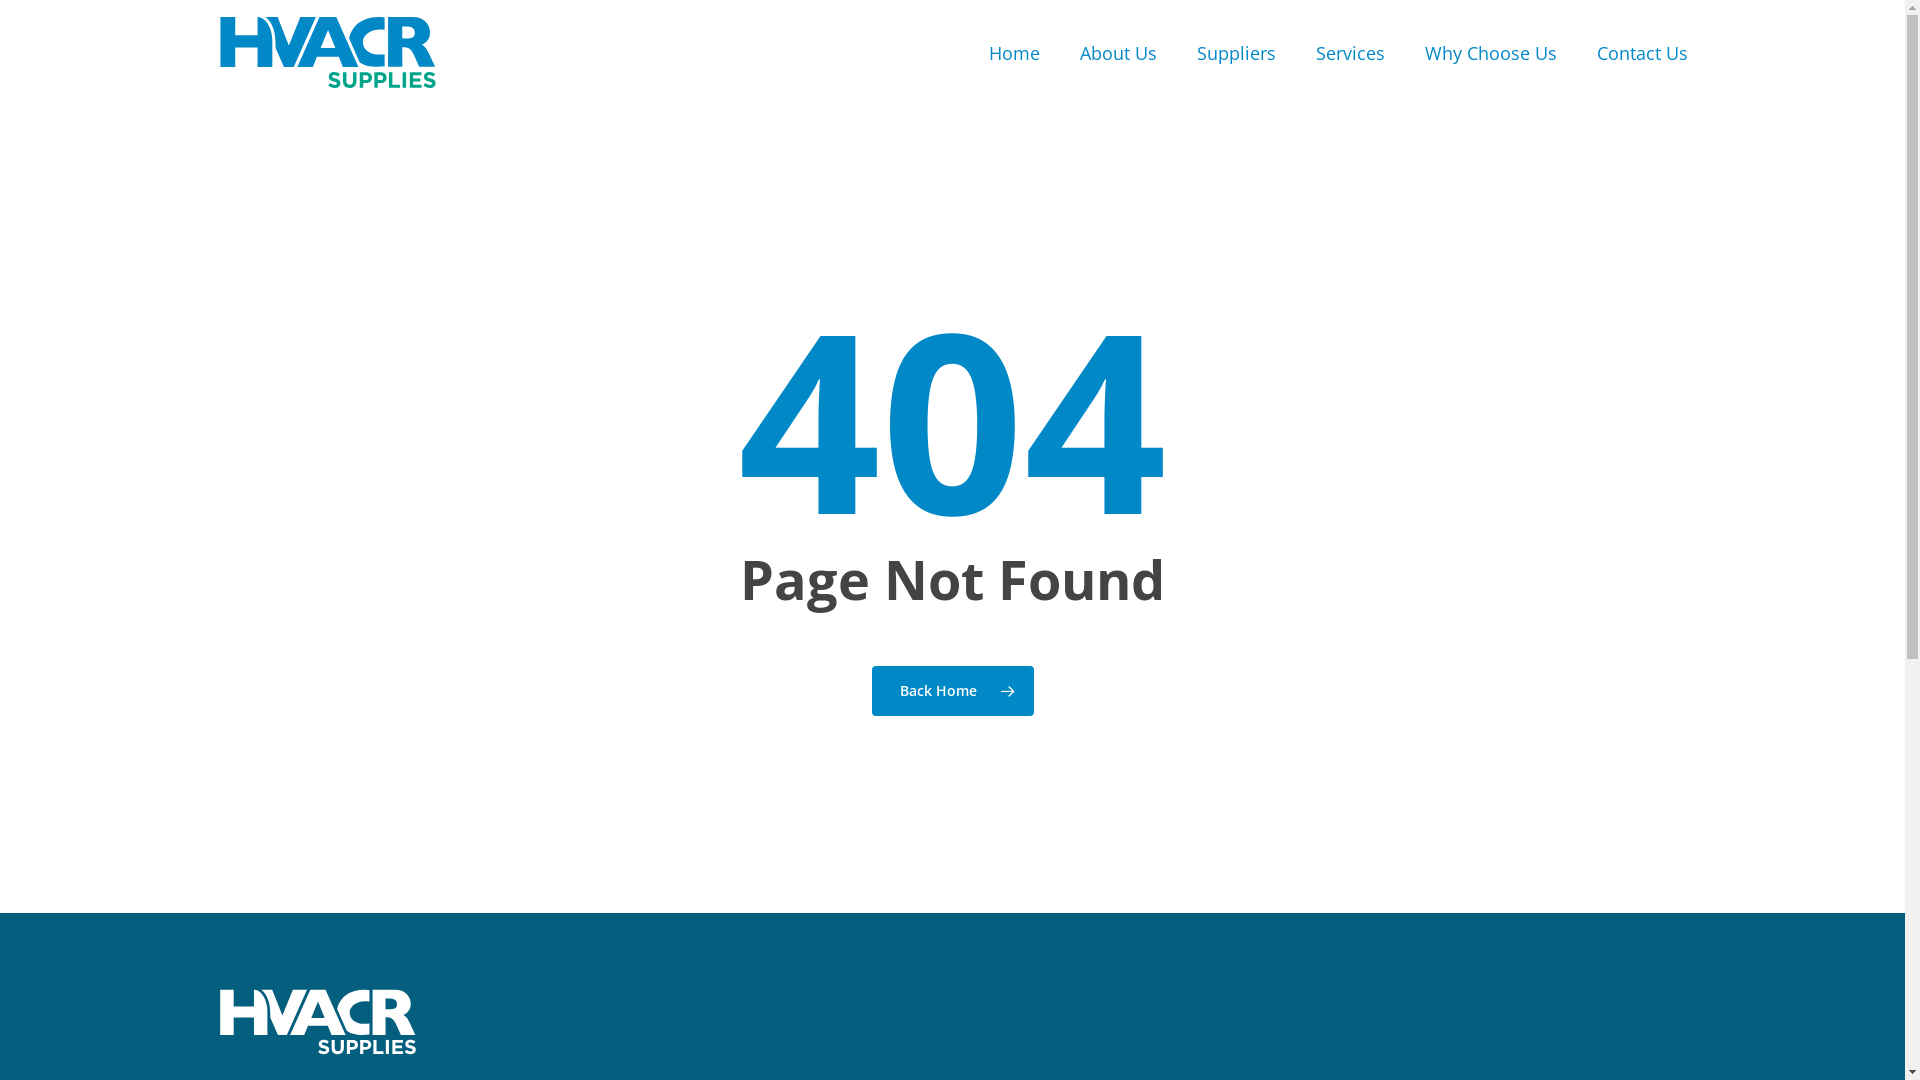 This screenshot has height=1080, width=1920. What do you see at coordinates (1490, 53) in the screenshot?
I see `Why Choose Us` at bounding box center [1490, 53].